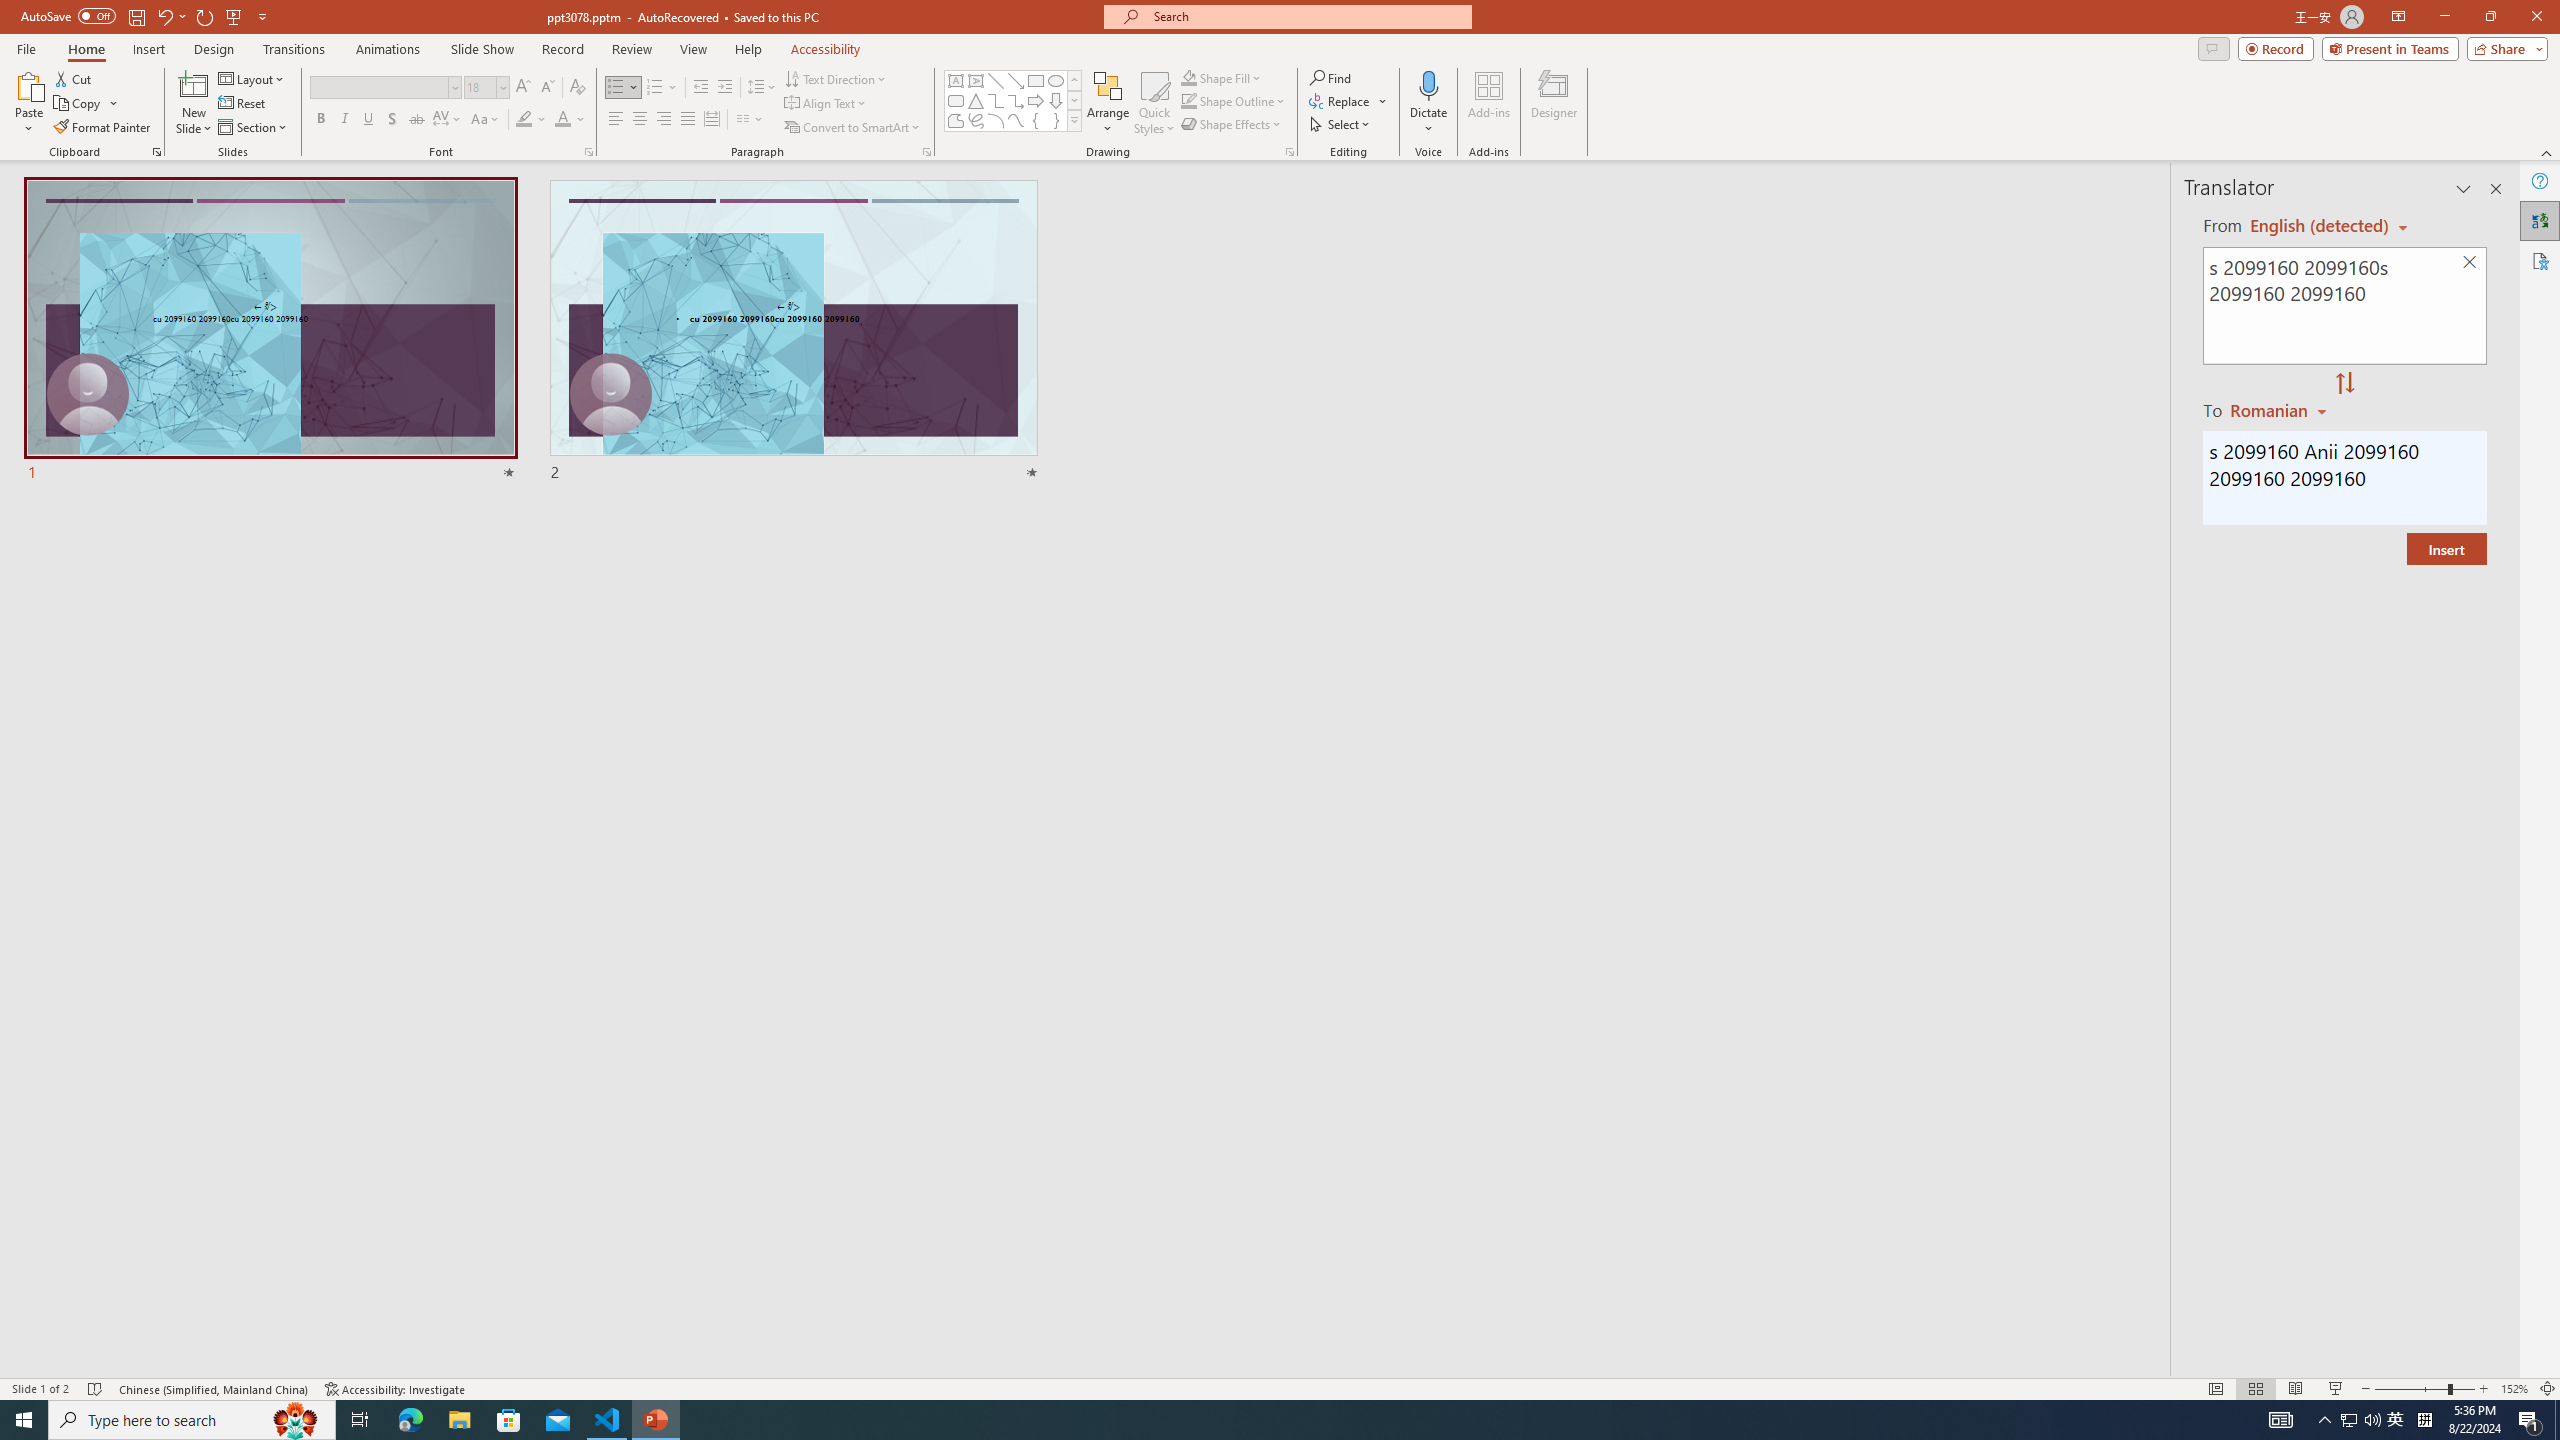 The image size is (2560, 1440). I want to click on Decrease Indent, so click(701, 88).